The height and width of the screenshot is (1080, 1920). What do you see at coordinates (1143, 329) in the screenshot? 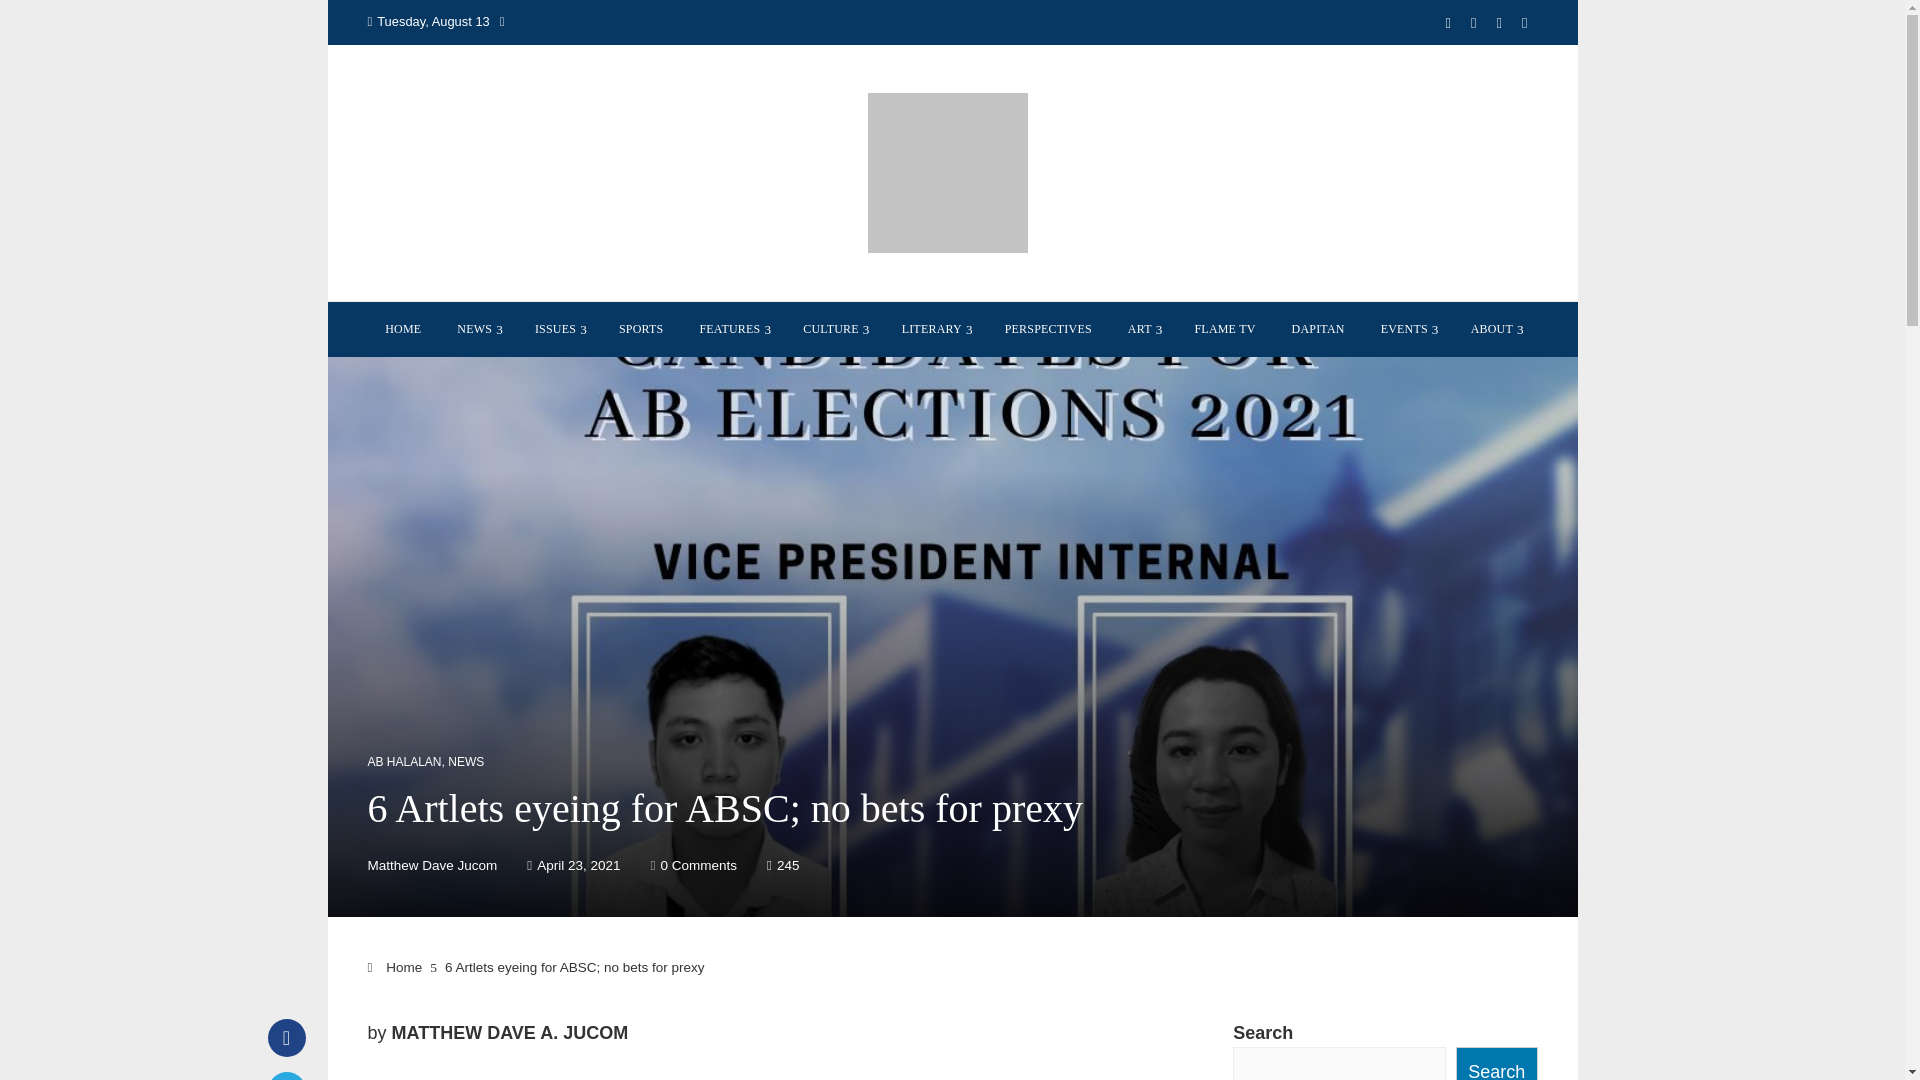
I see `ART` at bounding box center [1143, 329].